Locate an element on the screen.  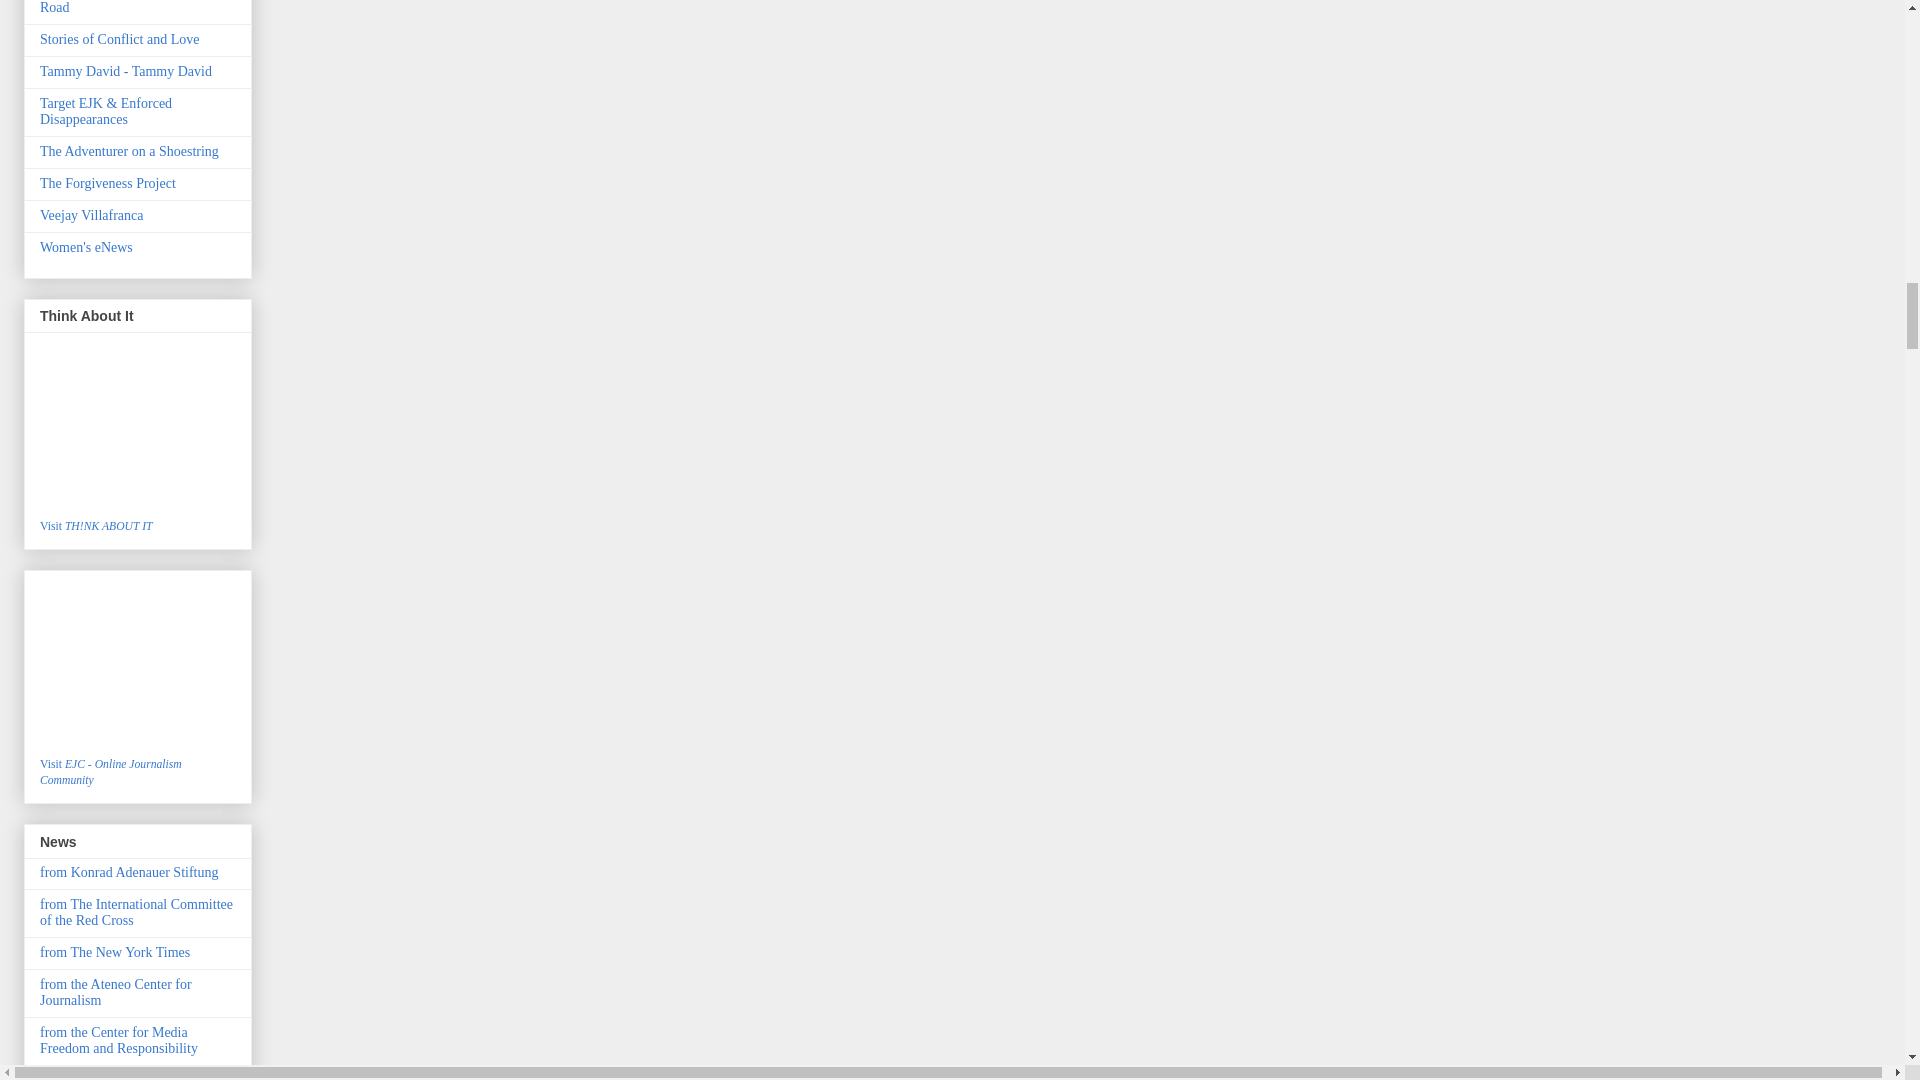
Stories of Conflict and Love is located at coordinates (120, 40).